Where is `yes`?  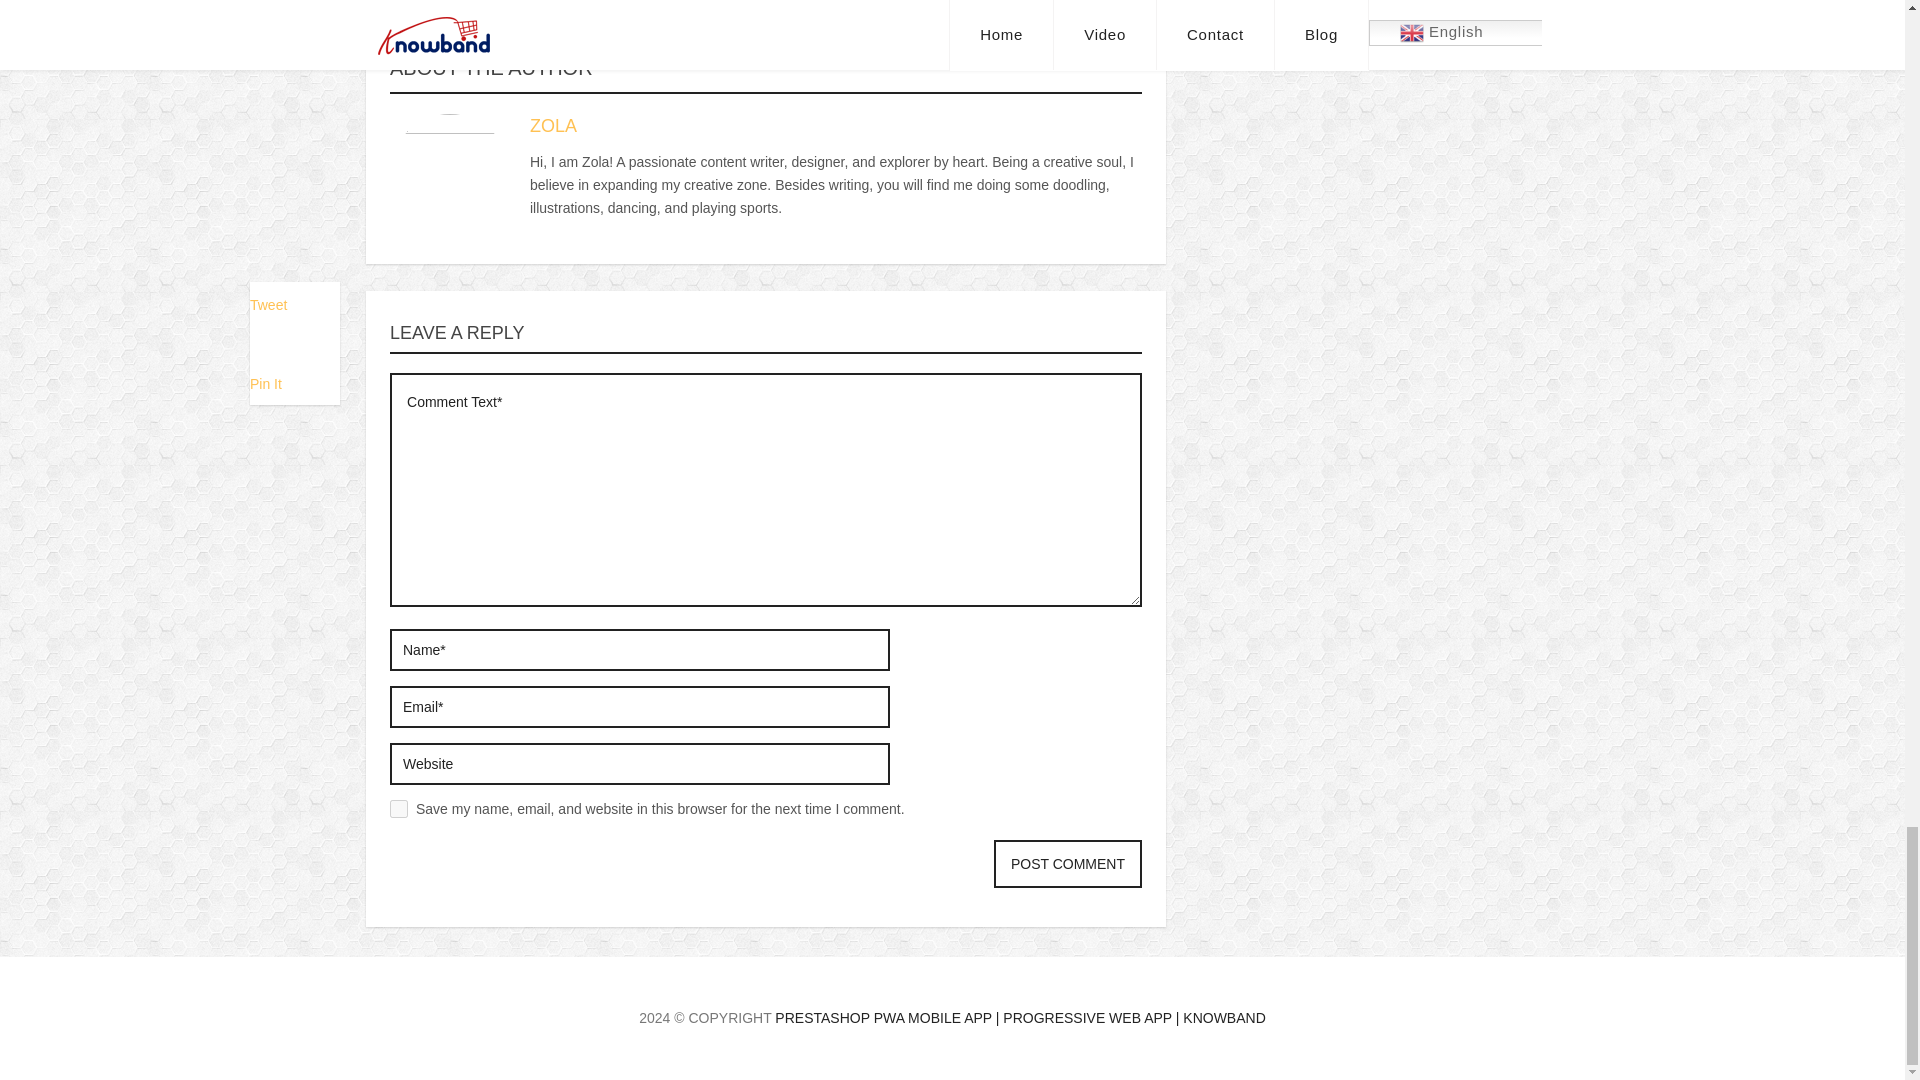 yes is located at coordinates (398, 808).